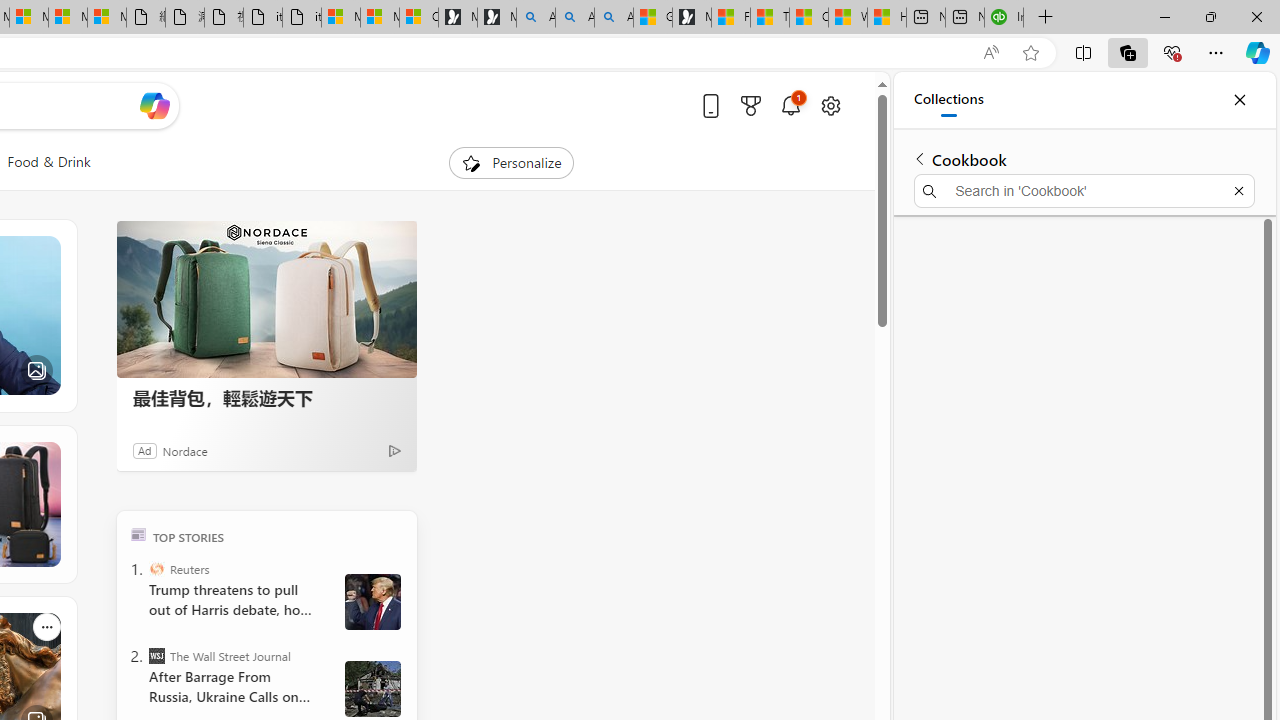 This screenshot has height=720, width=1280. I want to click on TOP, so click(138, 534).